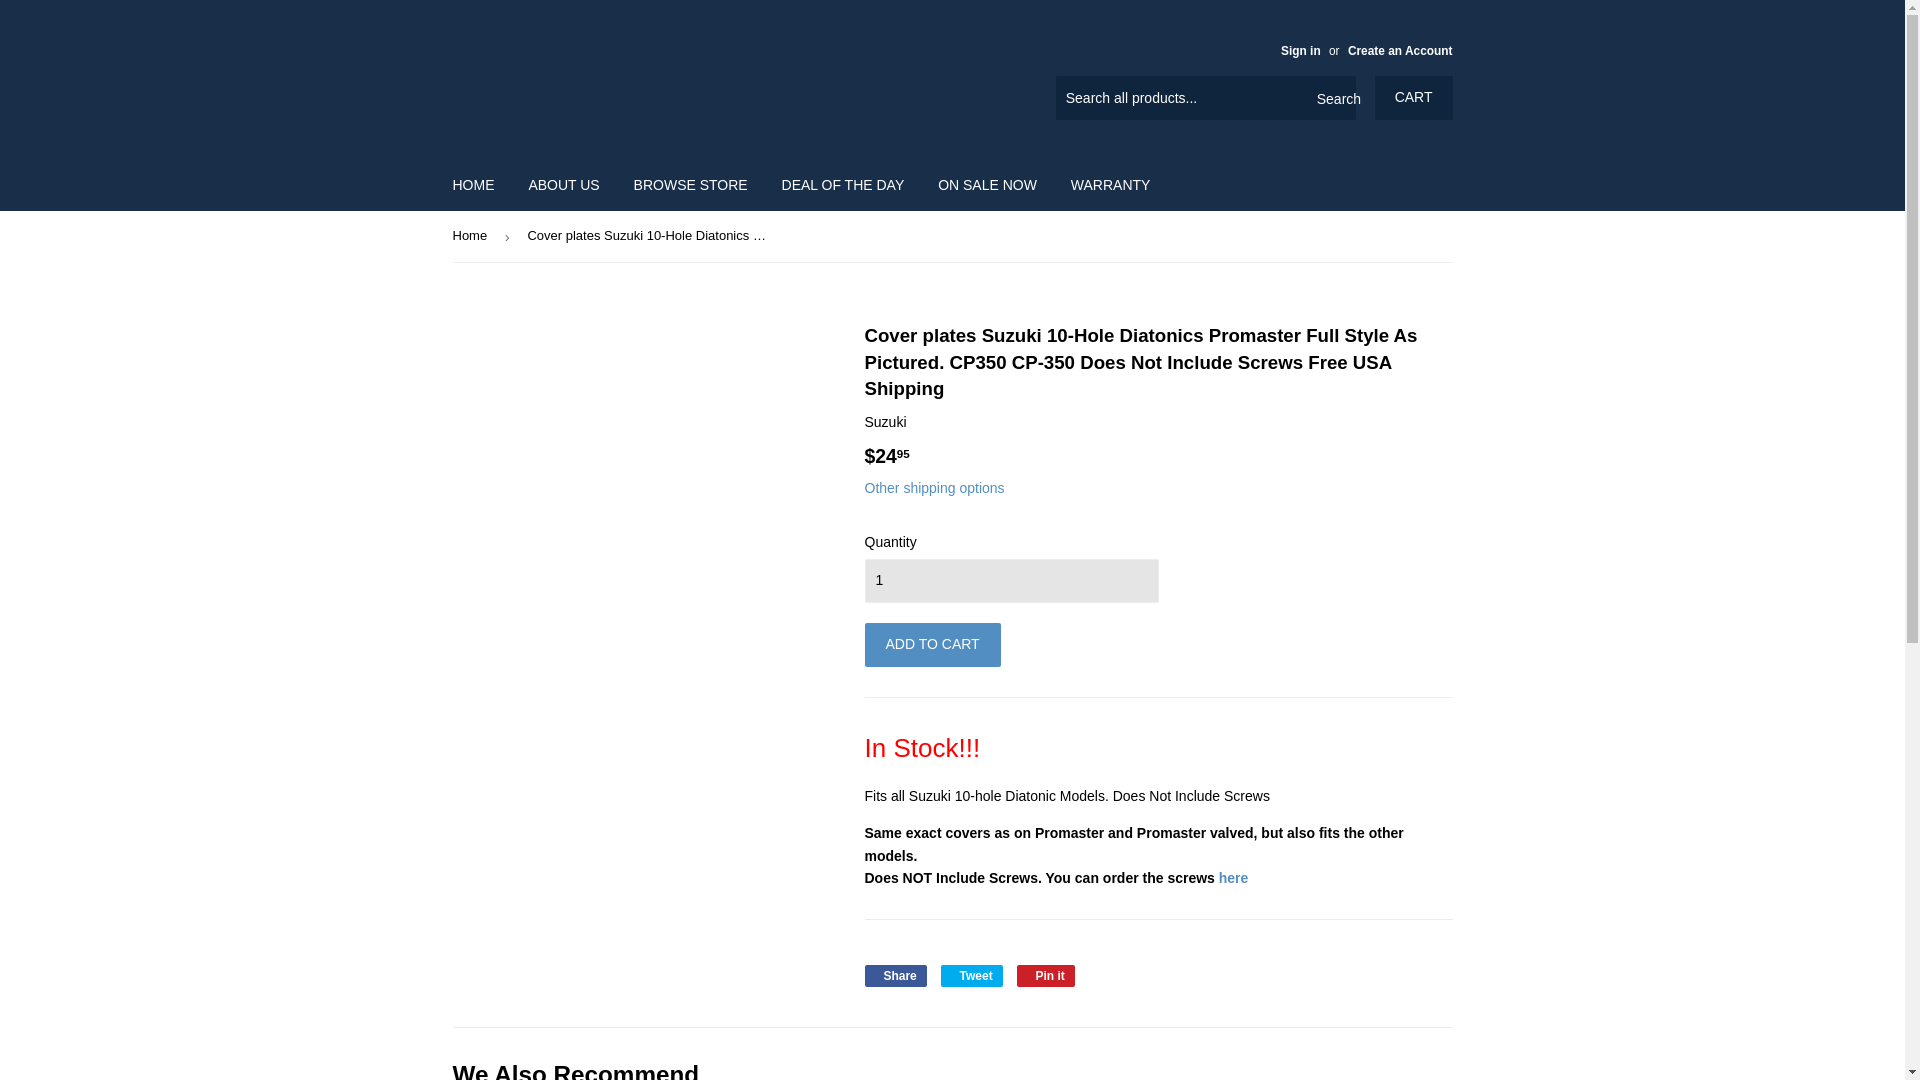 Image resolution: width=1920 pixels, height=1080 pixels. Describe the element at coordinates (1400, 51) in the screenshot. I see `Create an Account` at that location.